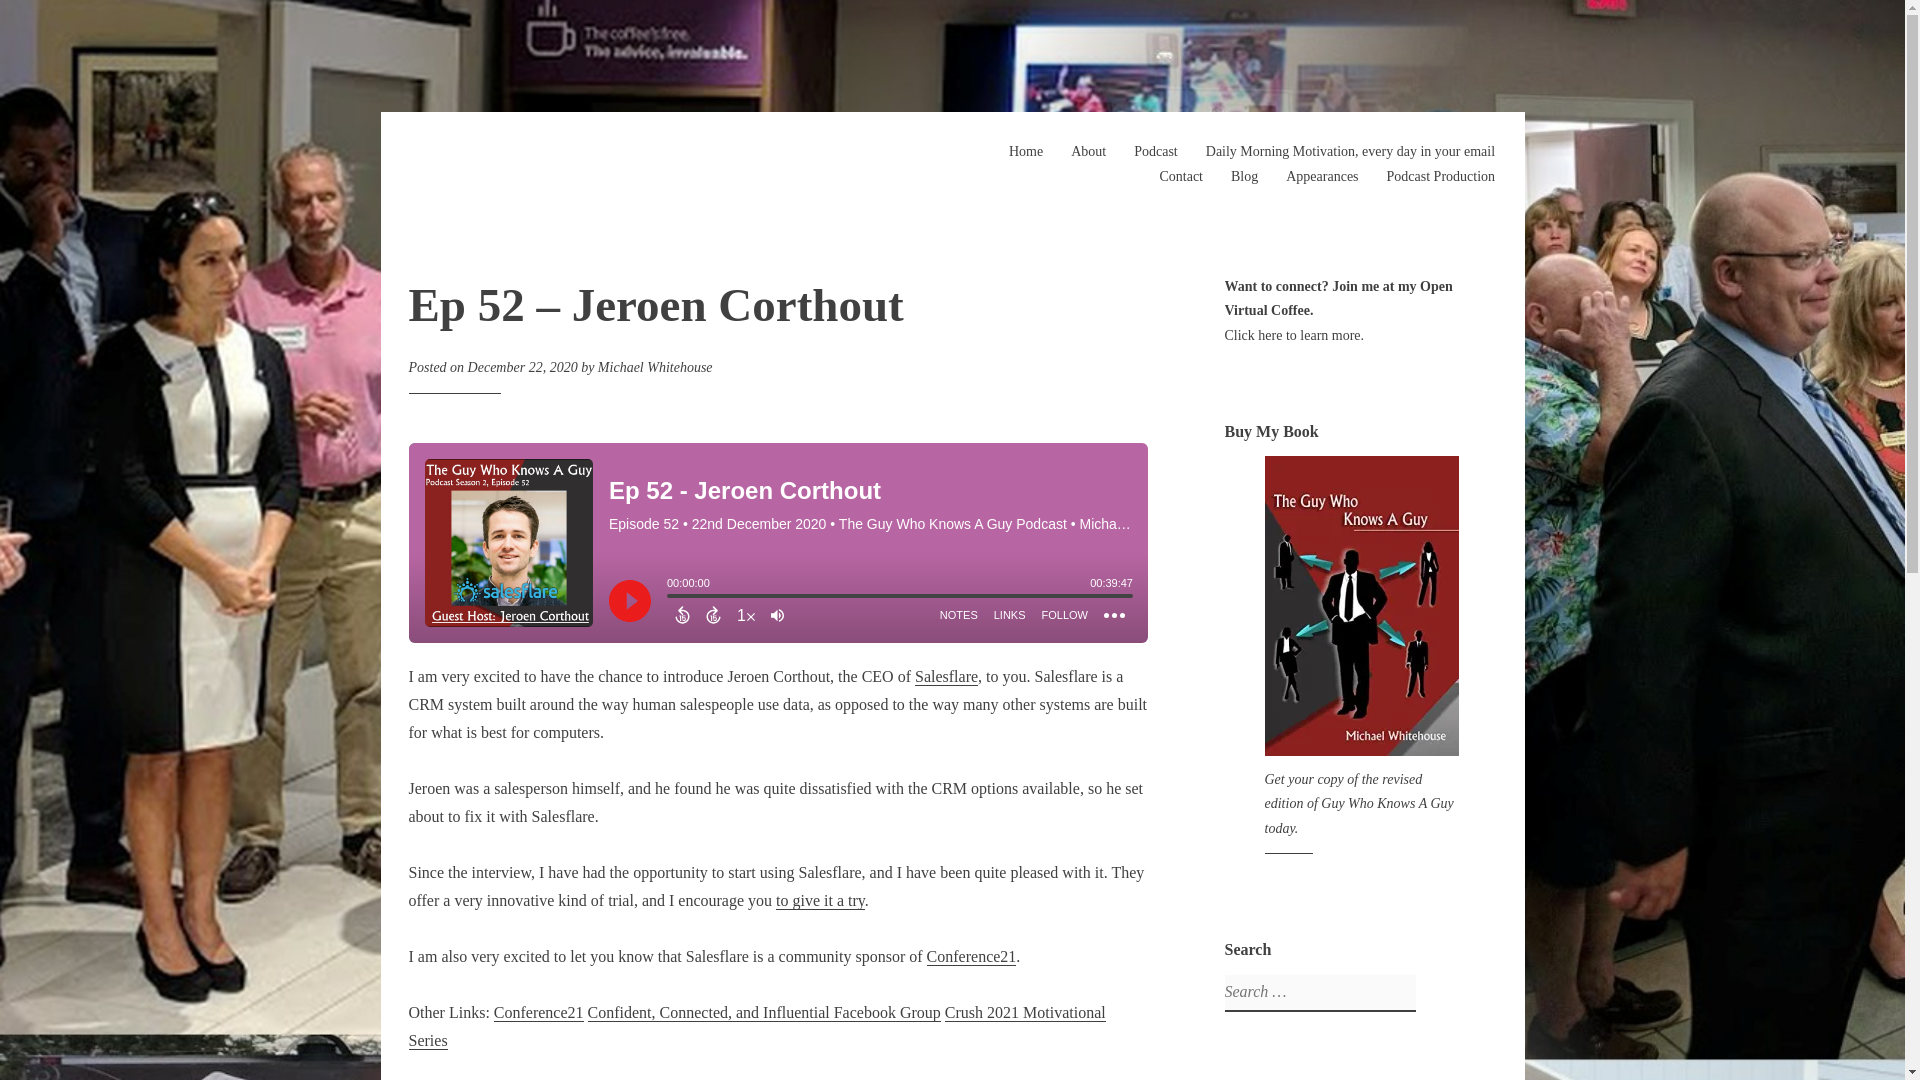  Describe the element at coordinates (522, 366) in the screenshot. I see `December 22, 2020` at that location.